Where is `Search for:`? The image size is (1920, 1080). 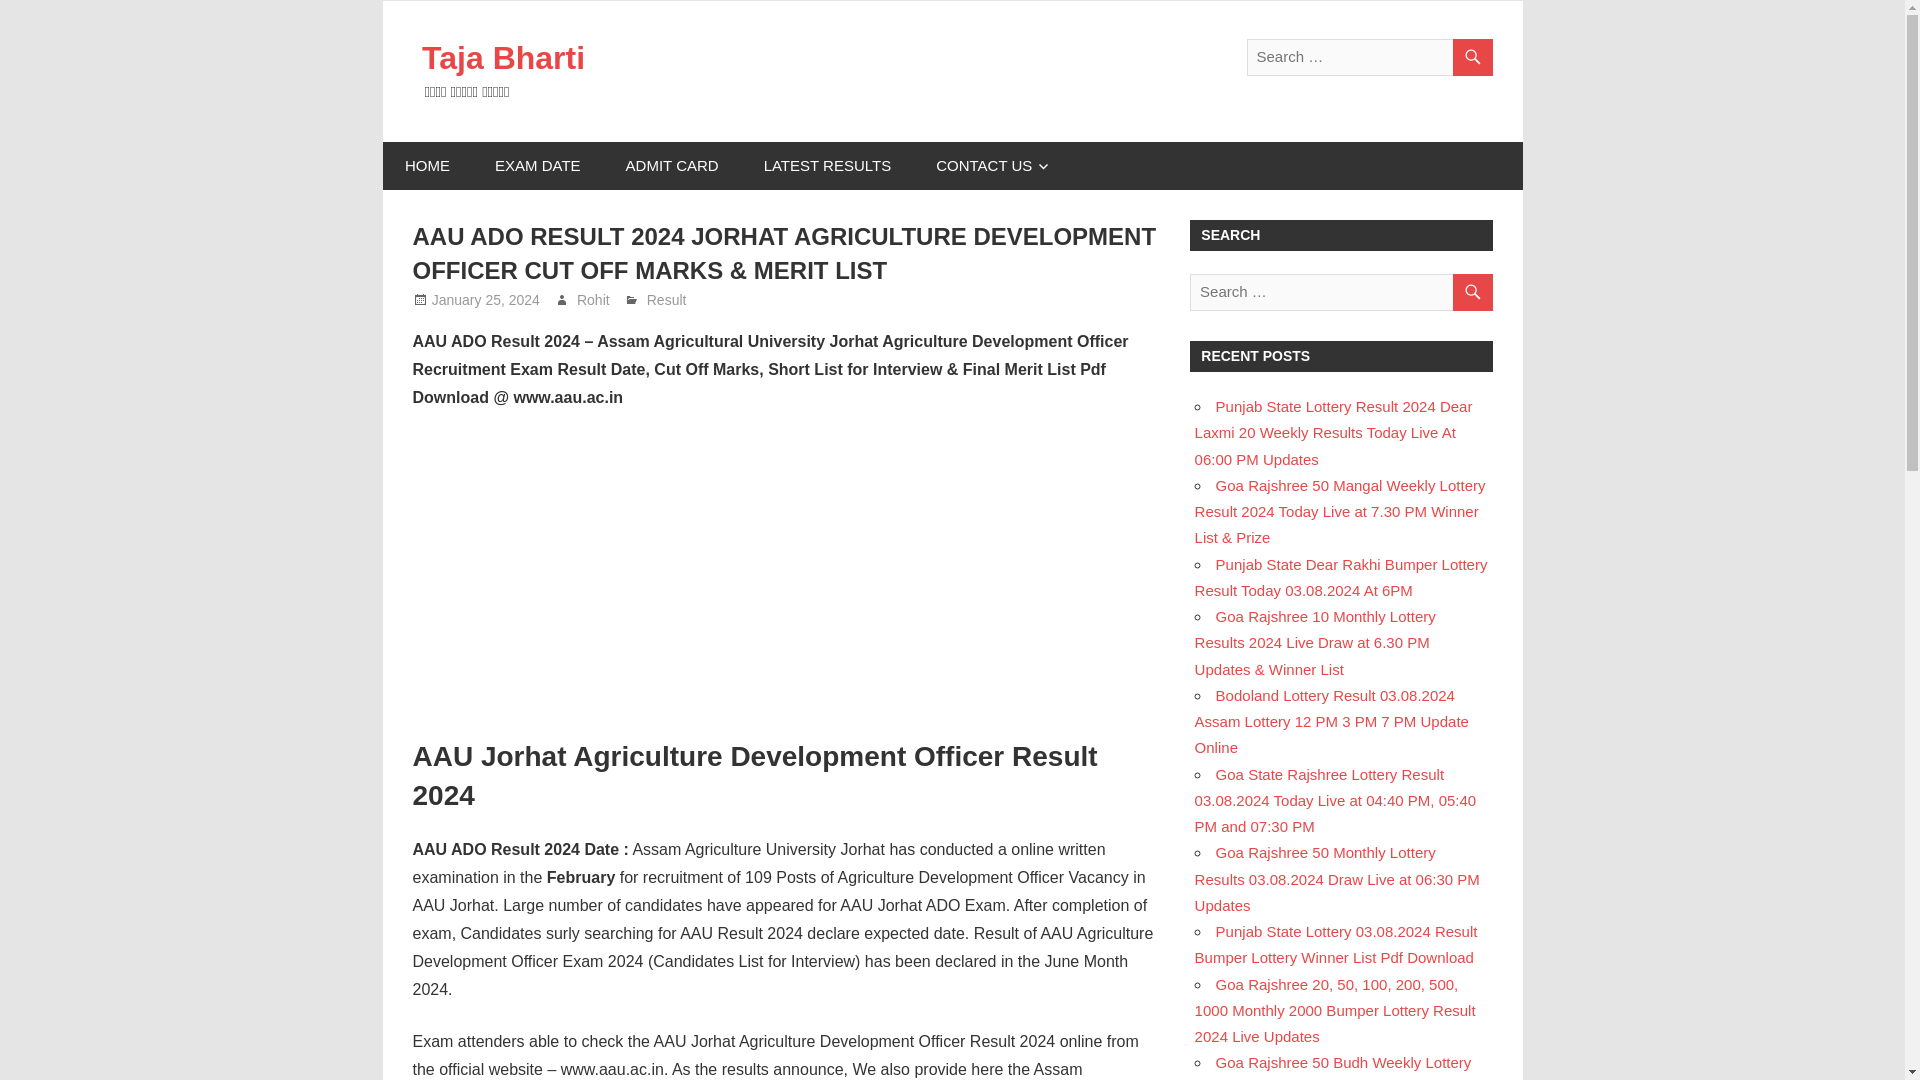
Search for: is located at coordinates (1340, 292).